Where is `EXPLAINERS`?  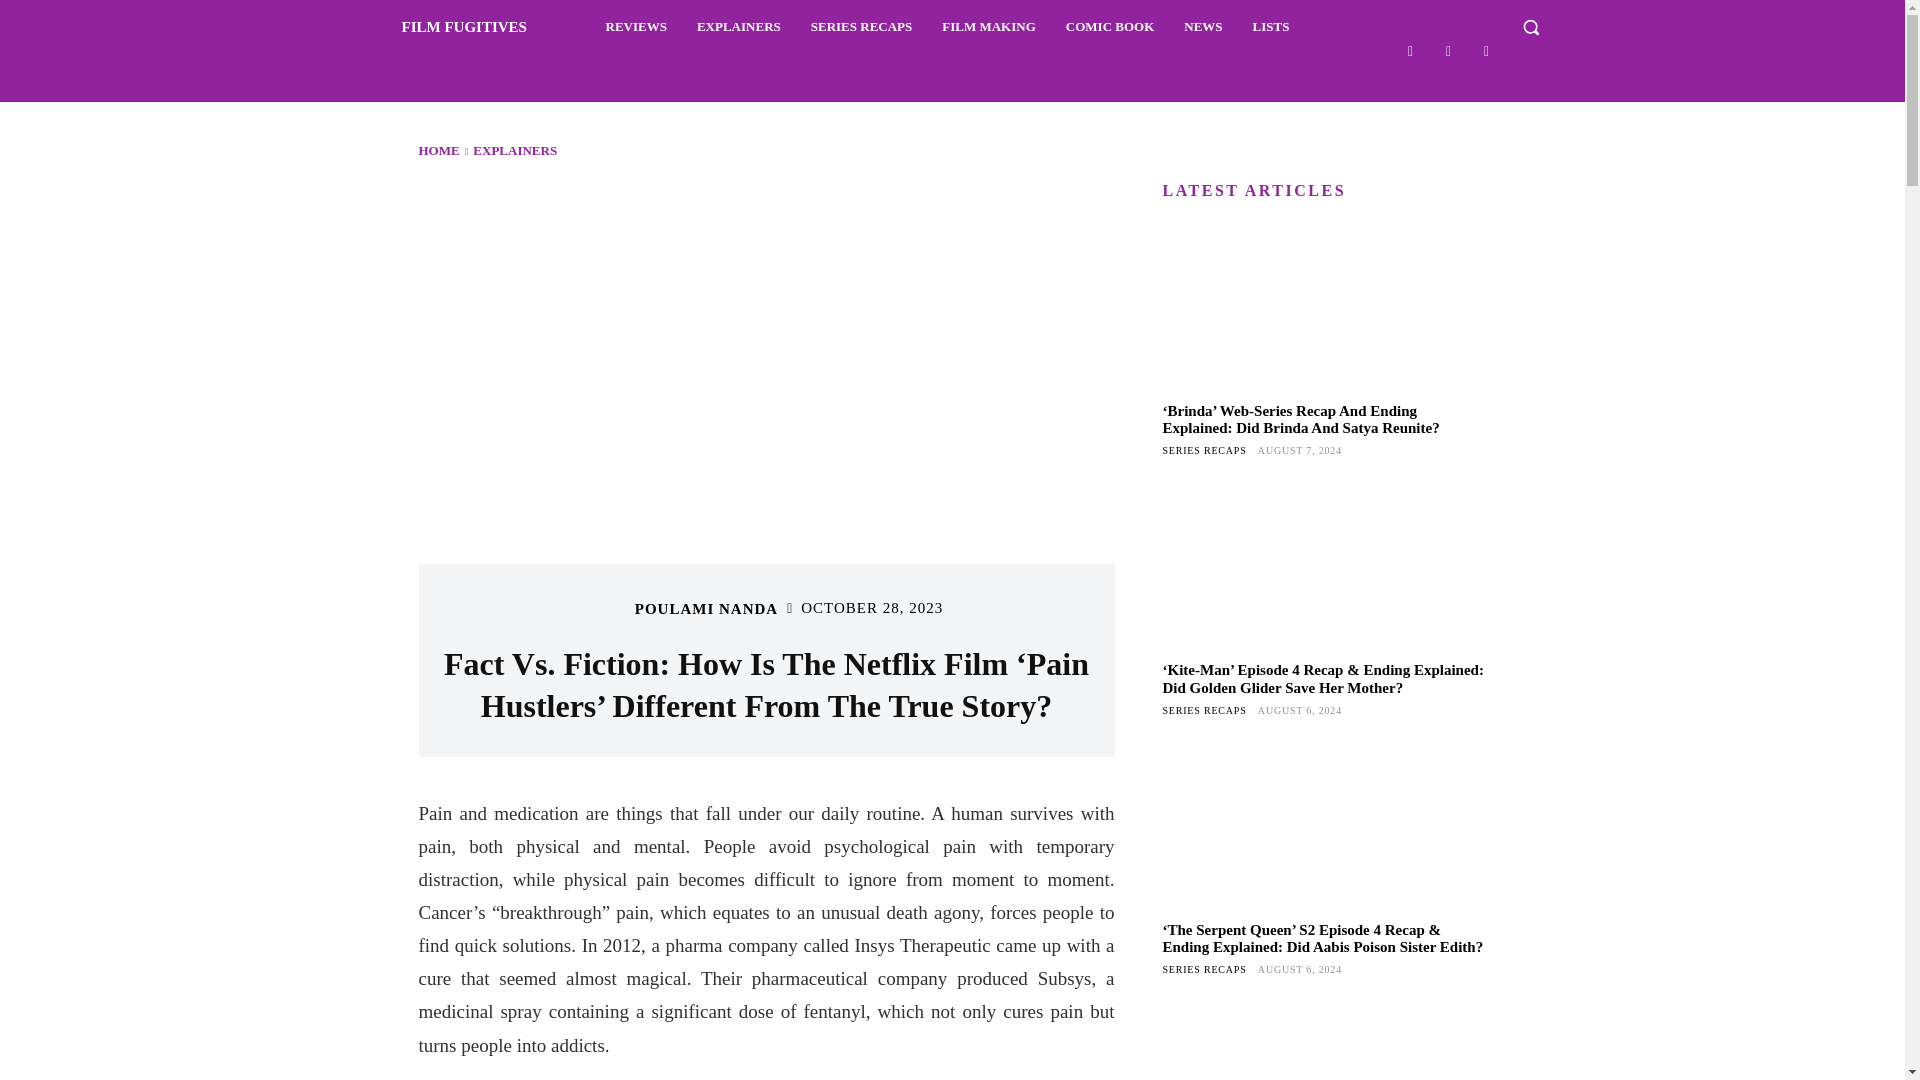
EXPLAINERS is located at coordinates (514, 150).